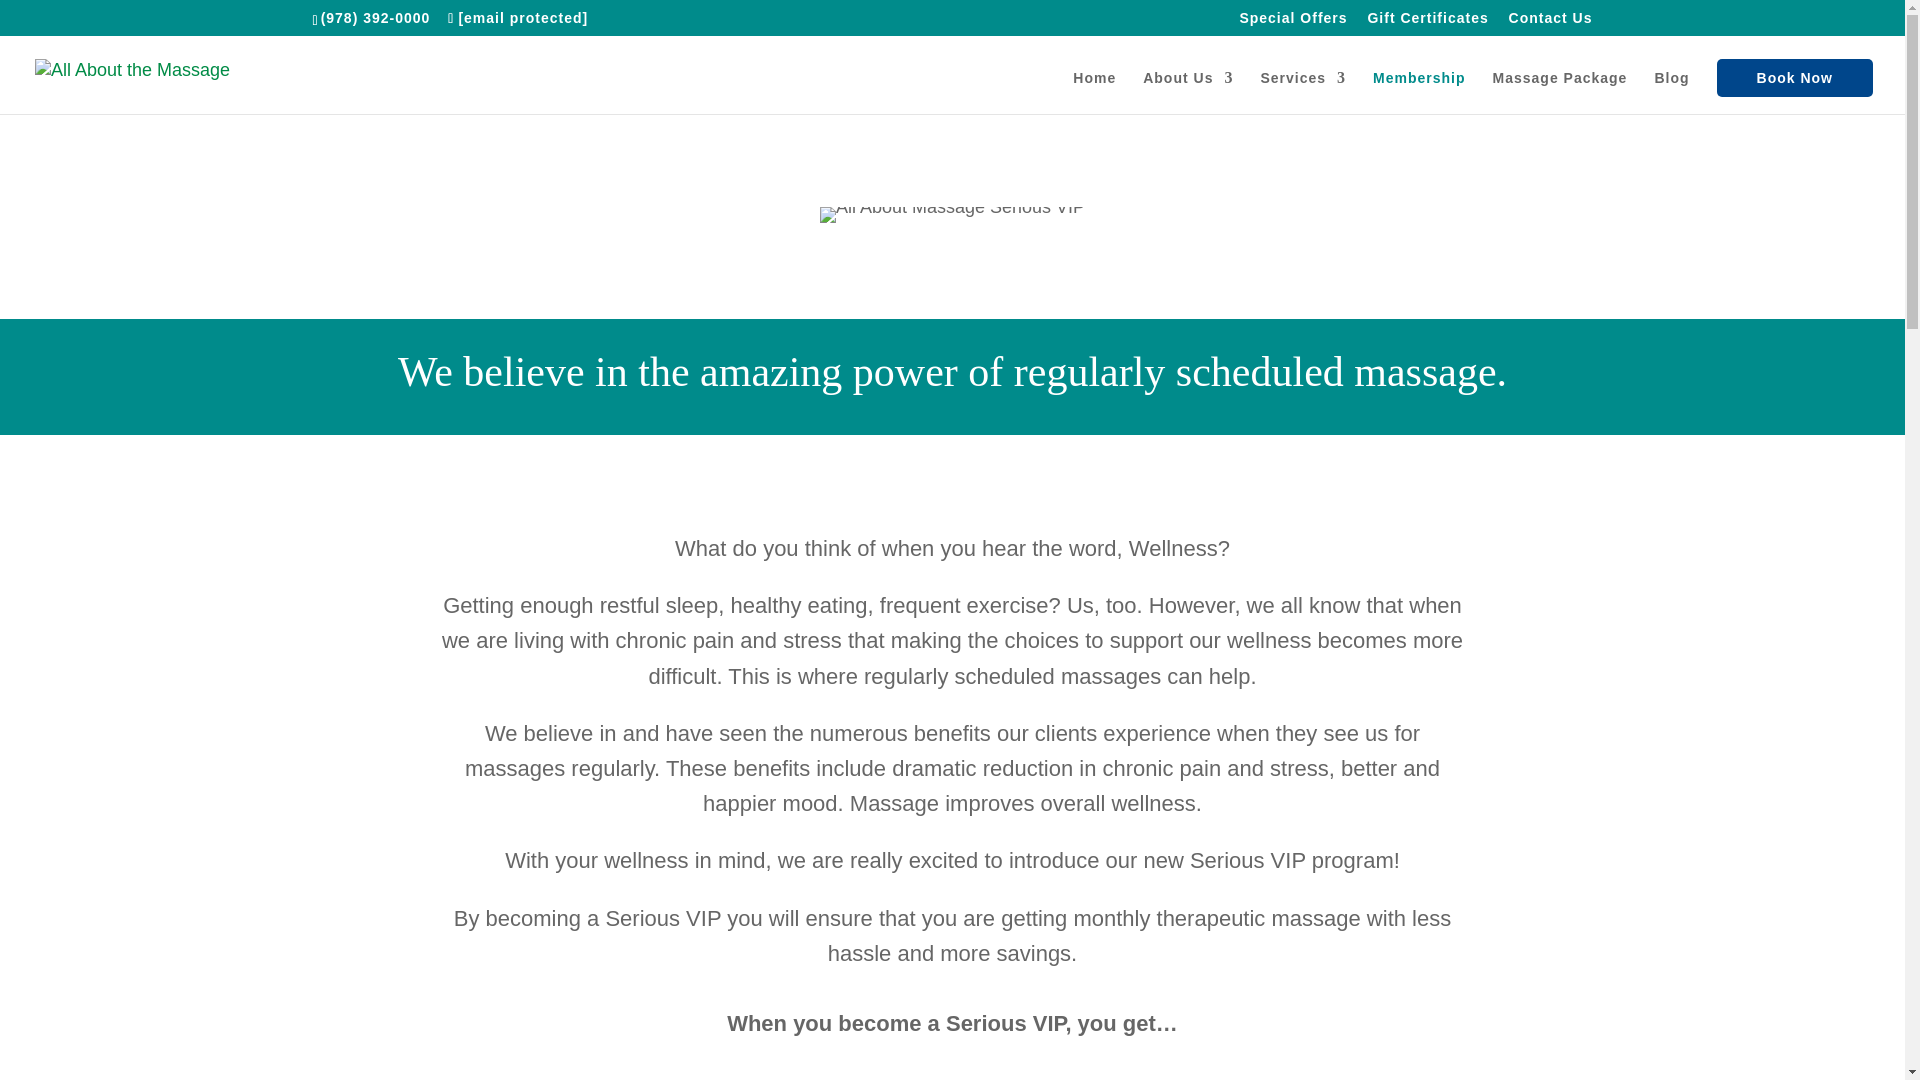 This screenshot has height=1080, width=1920. What do you see at coordinates (952, 214) in the screenshot?
I see `All About Massage Serious VIP` at bounding box center [952, 214].